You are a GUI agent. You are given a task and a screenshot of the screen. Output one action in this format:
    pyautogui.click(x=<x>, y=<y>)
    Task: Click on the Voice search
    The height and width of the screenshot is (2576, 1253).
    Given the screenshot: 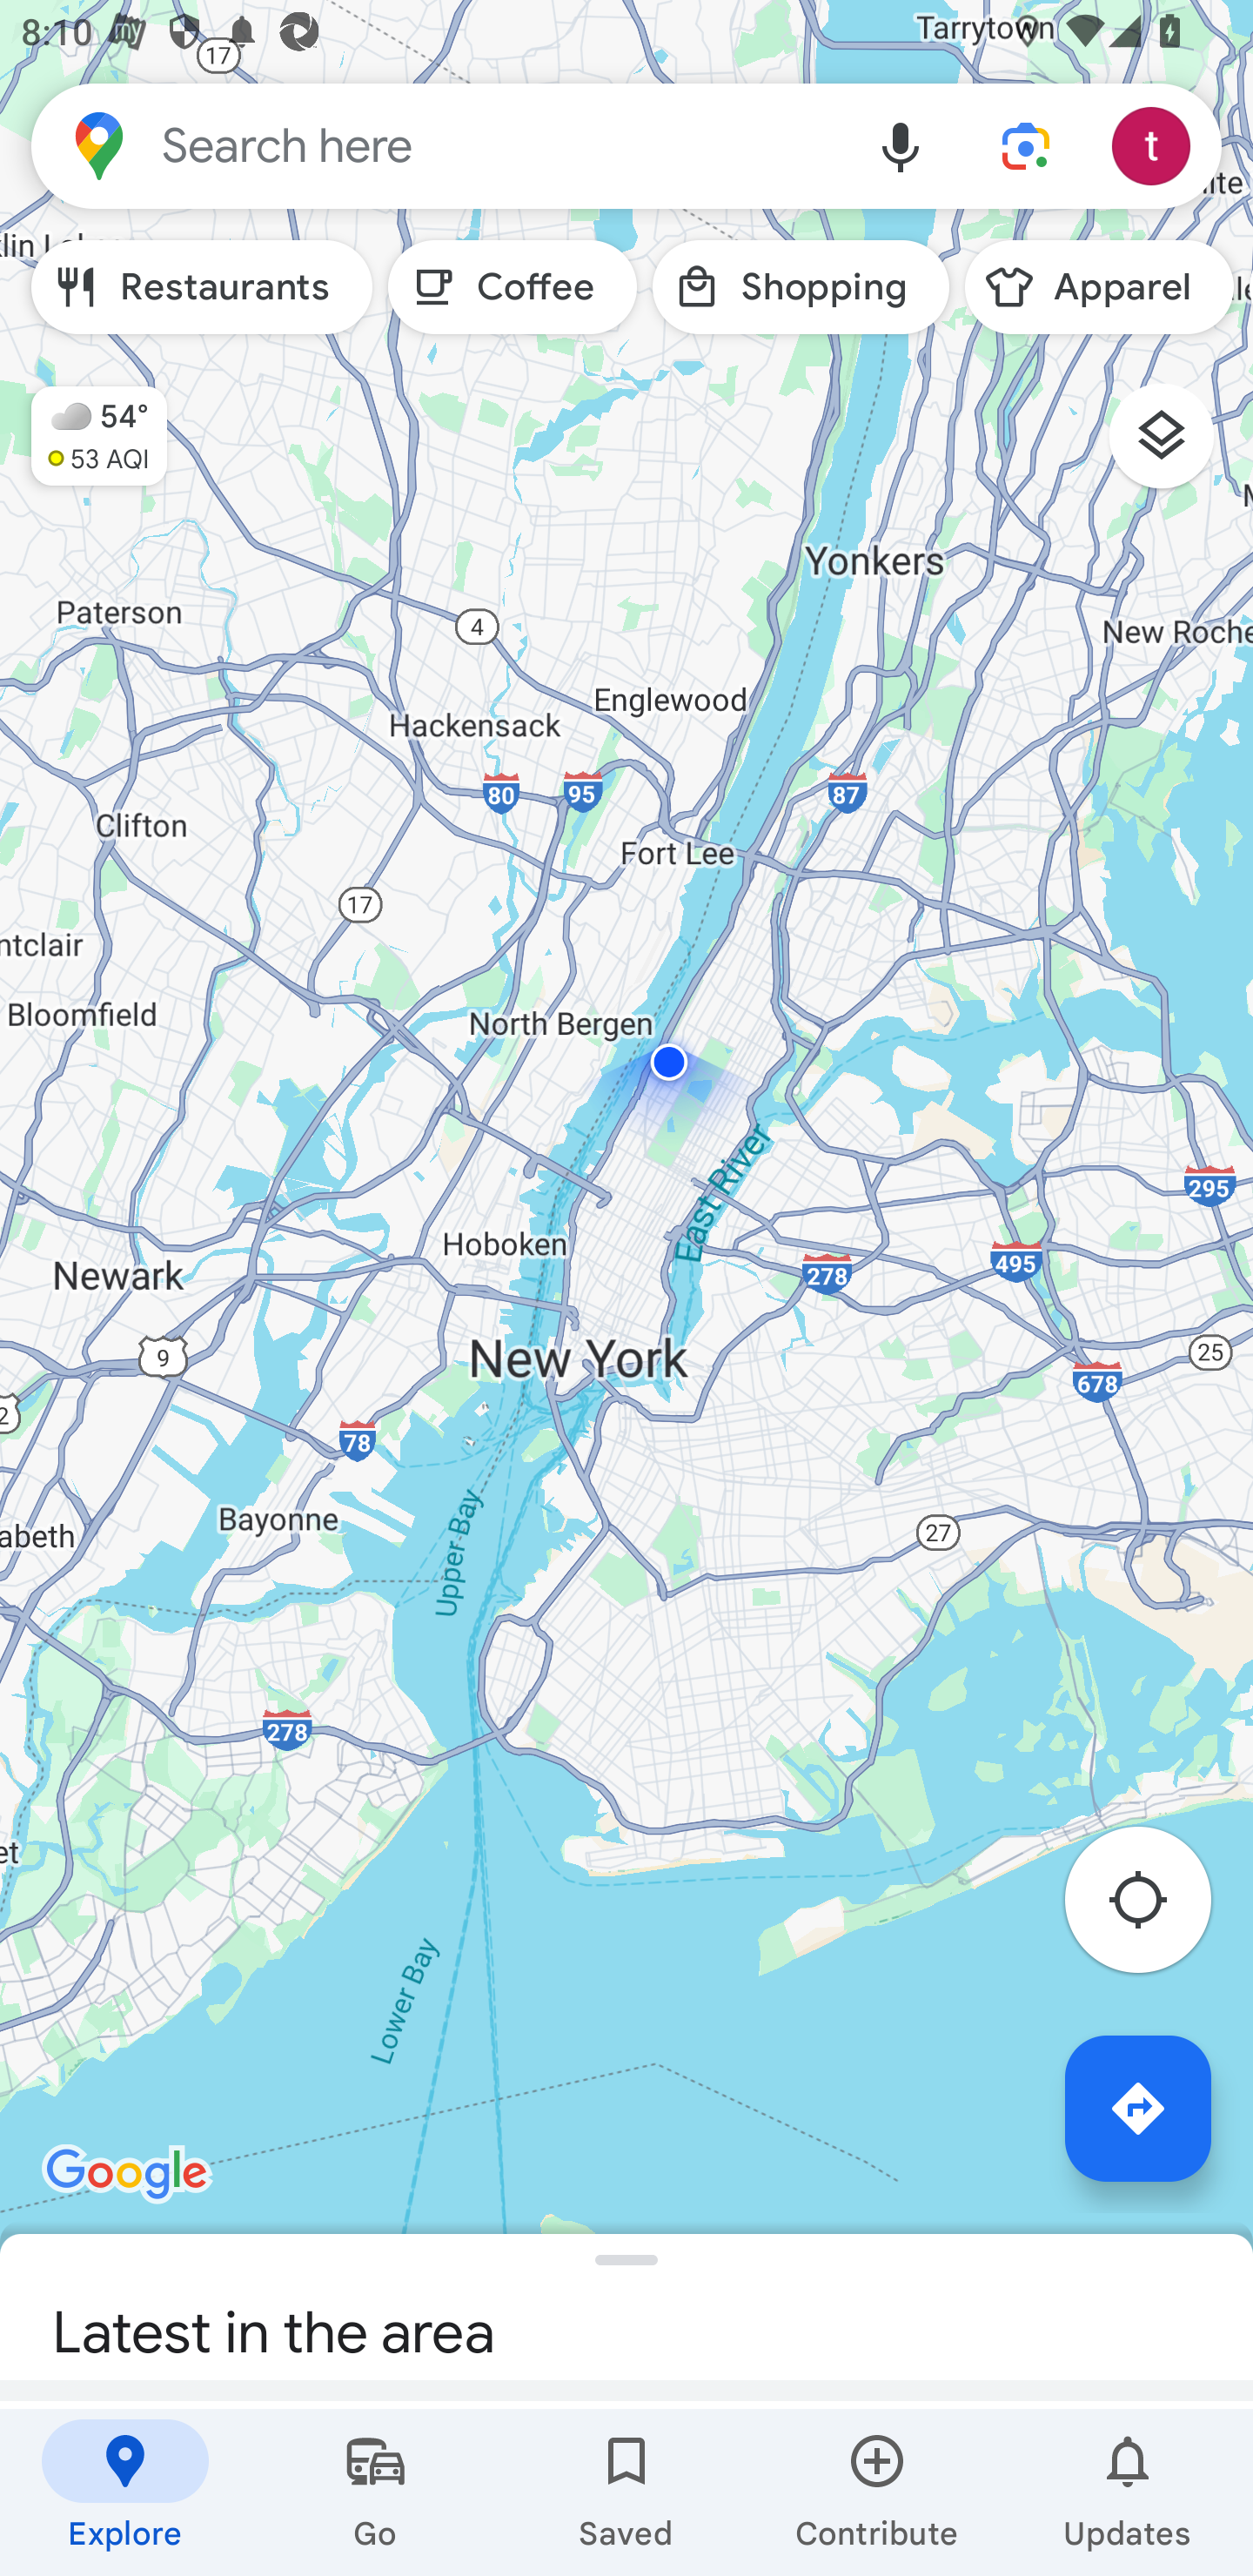 What is the action you would take?
    pyautogui.click(x=901, y=144)
    